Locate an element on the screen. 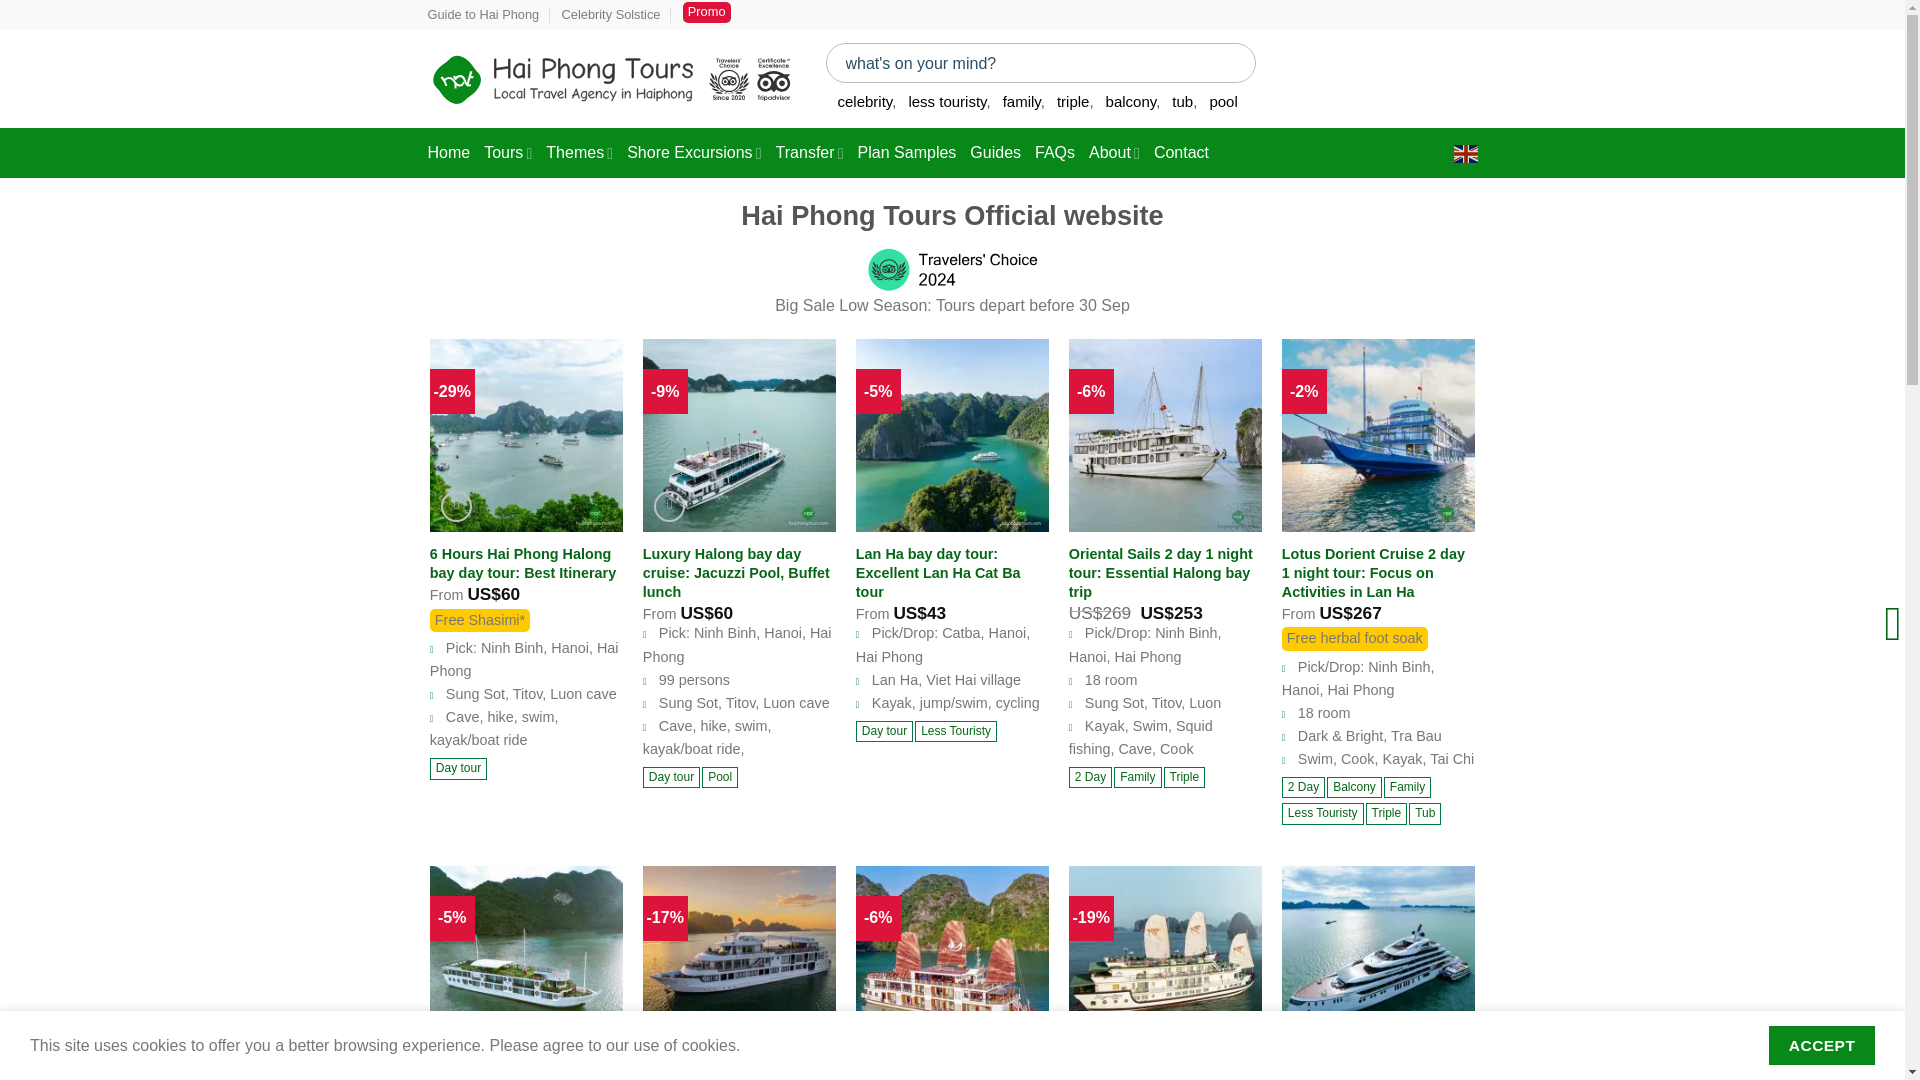  Guide to Hai Phong is located at coordinates (484, 15).